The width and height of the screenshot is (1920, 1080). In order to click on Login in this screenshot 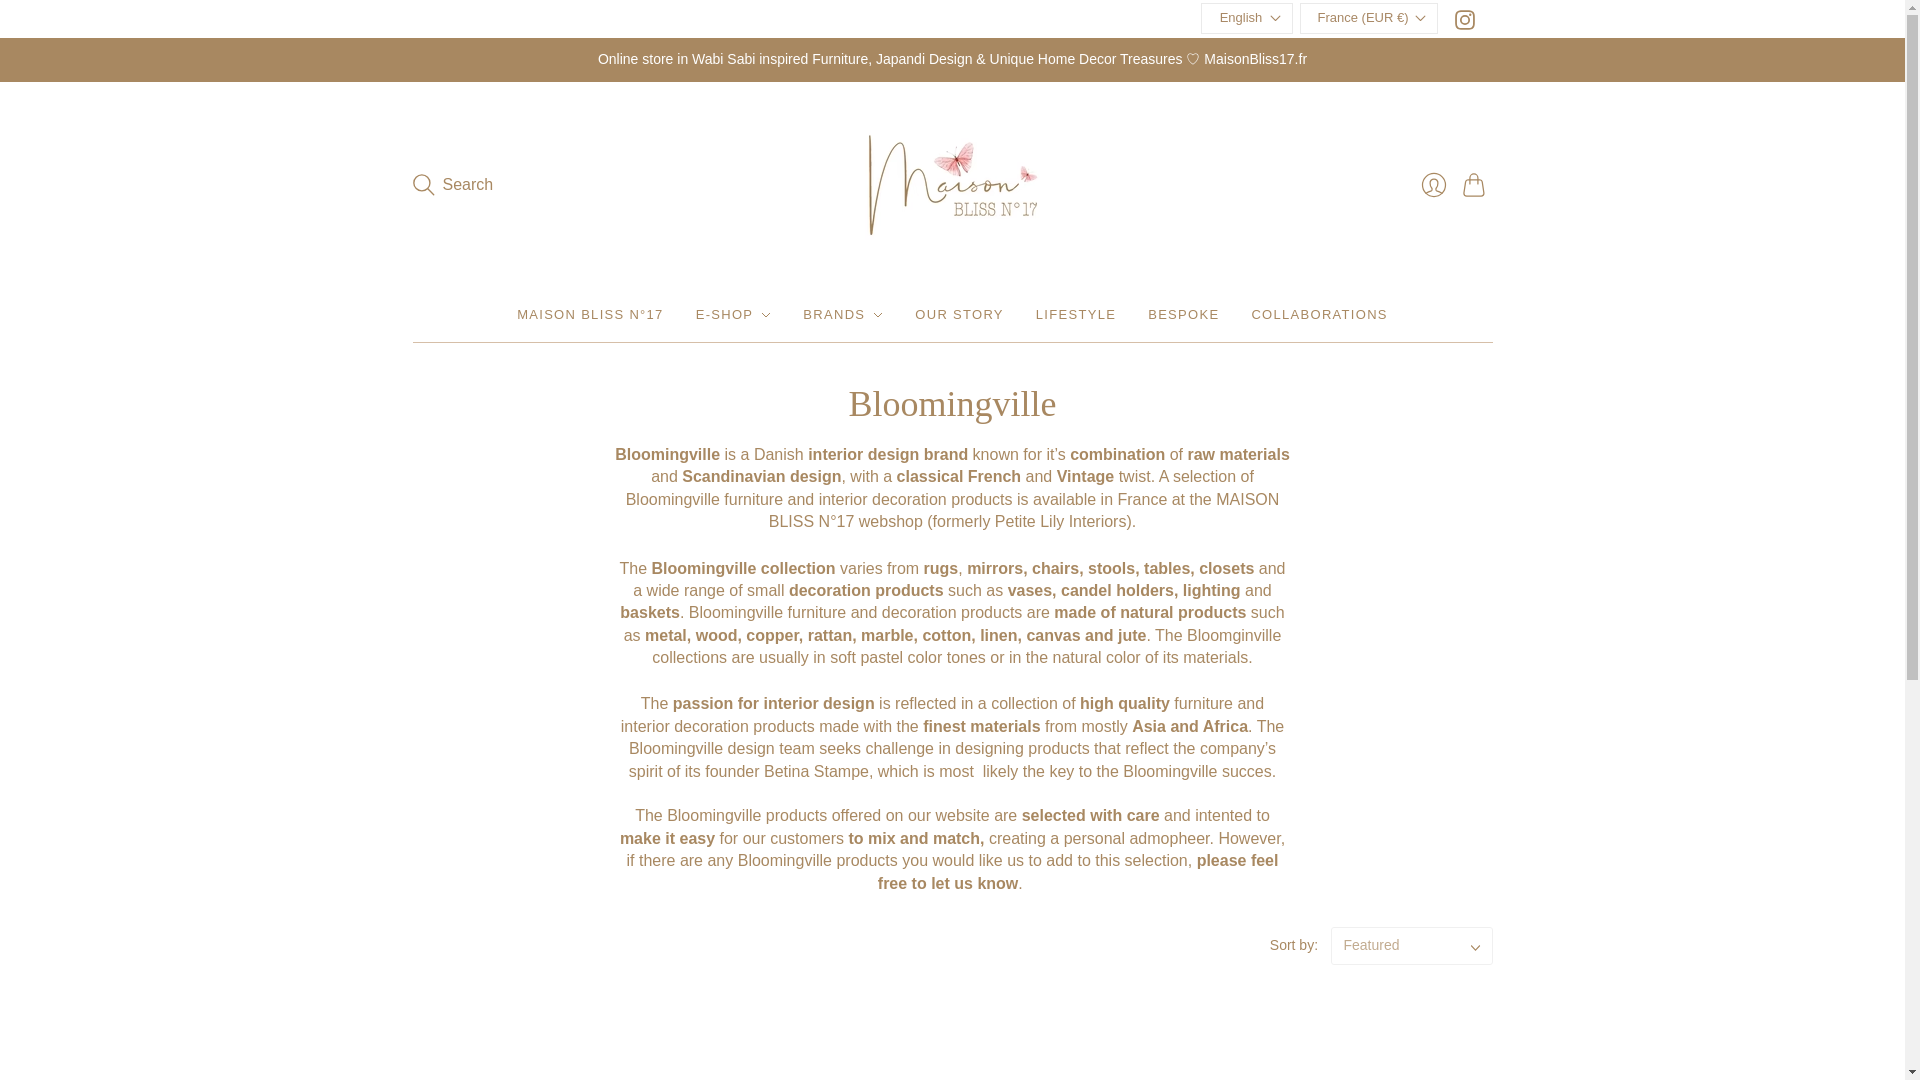, I will do `click(1432, 185)`.